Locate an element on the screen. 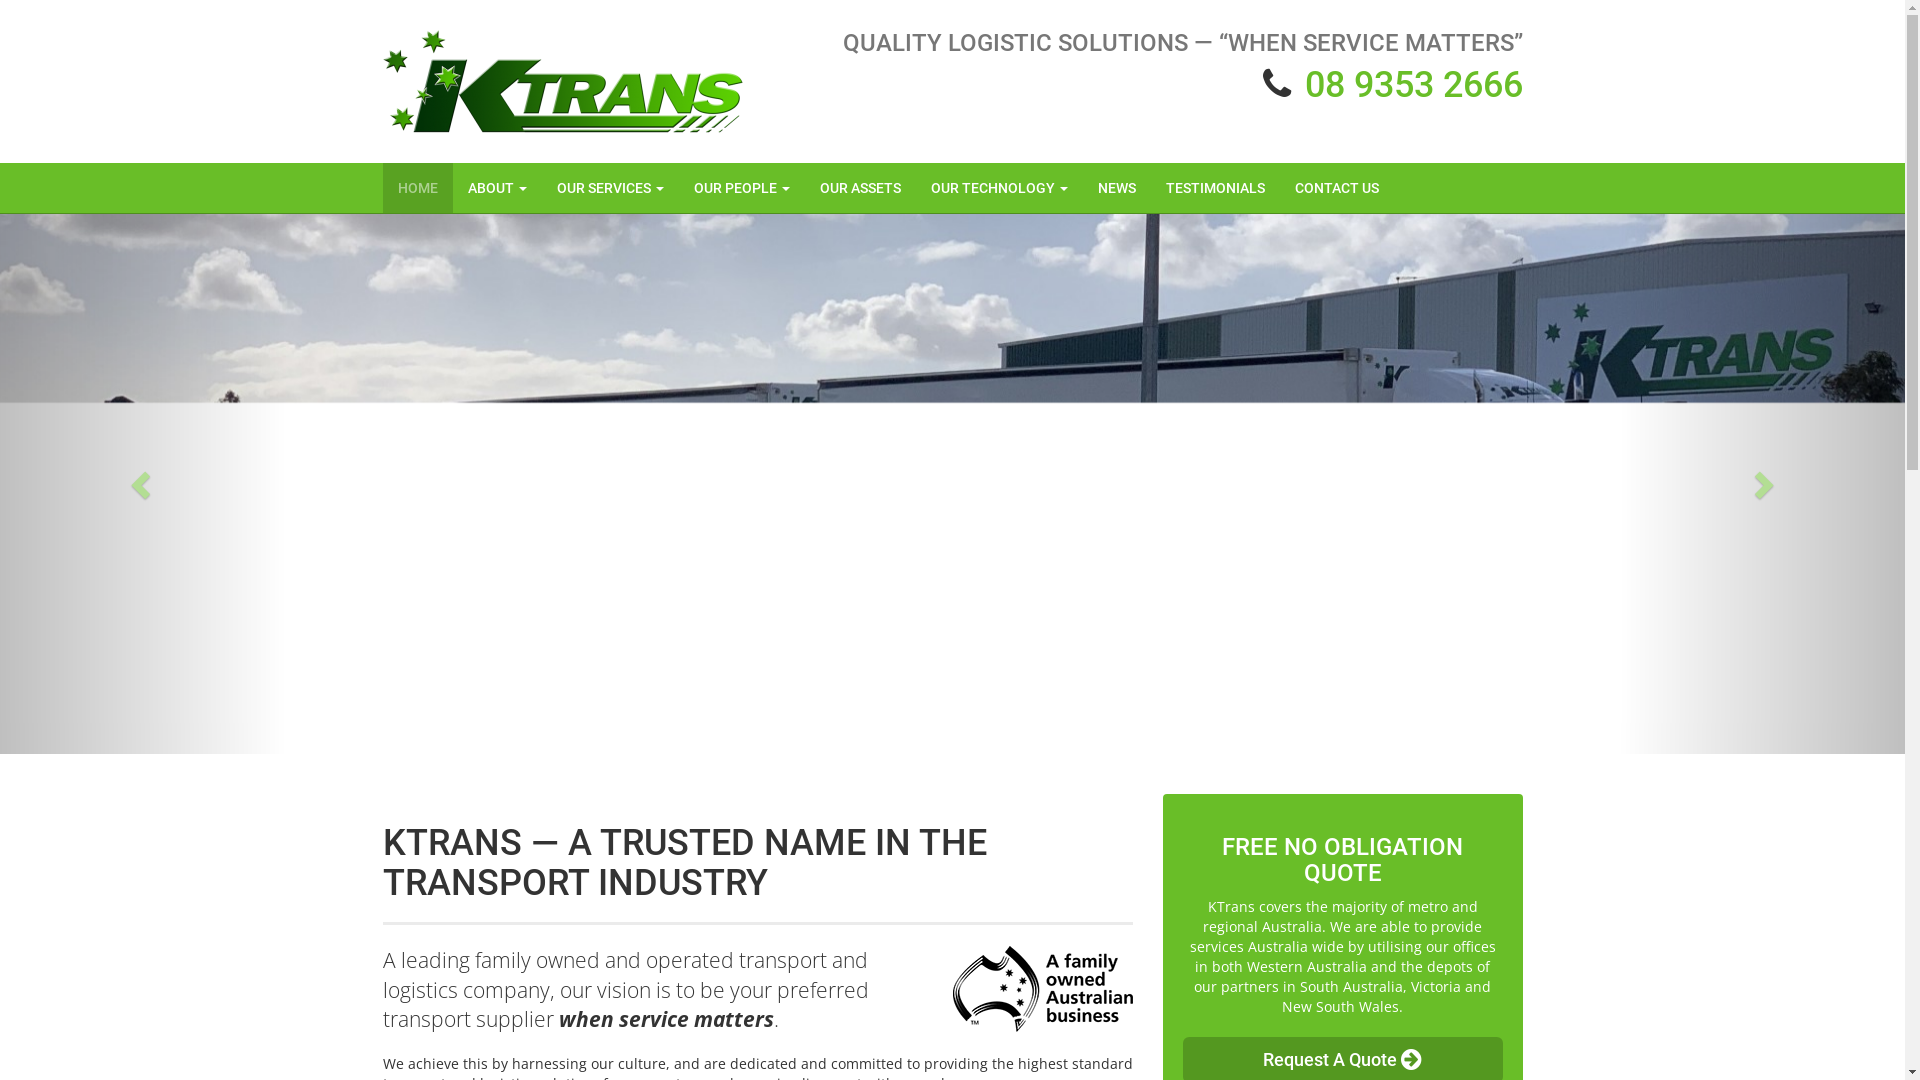 This screenshot has height=1080, width=1920. HOME is located at coordinates (417, 188).